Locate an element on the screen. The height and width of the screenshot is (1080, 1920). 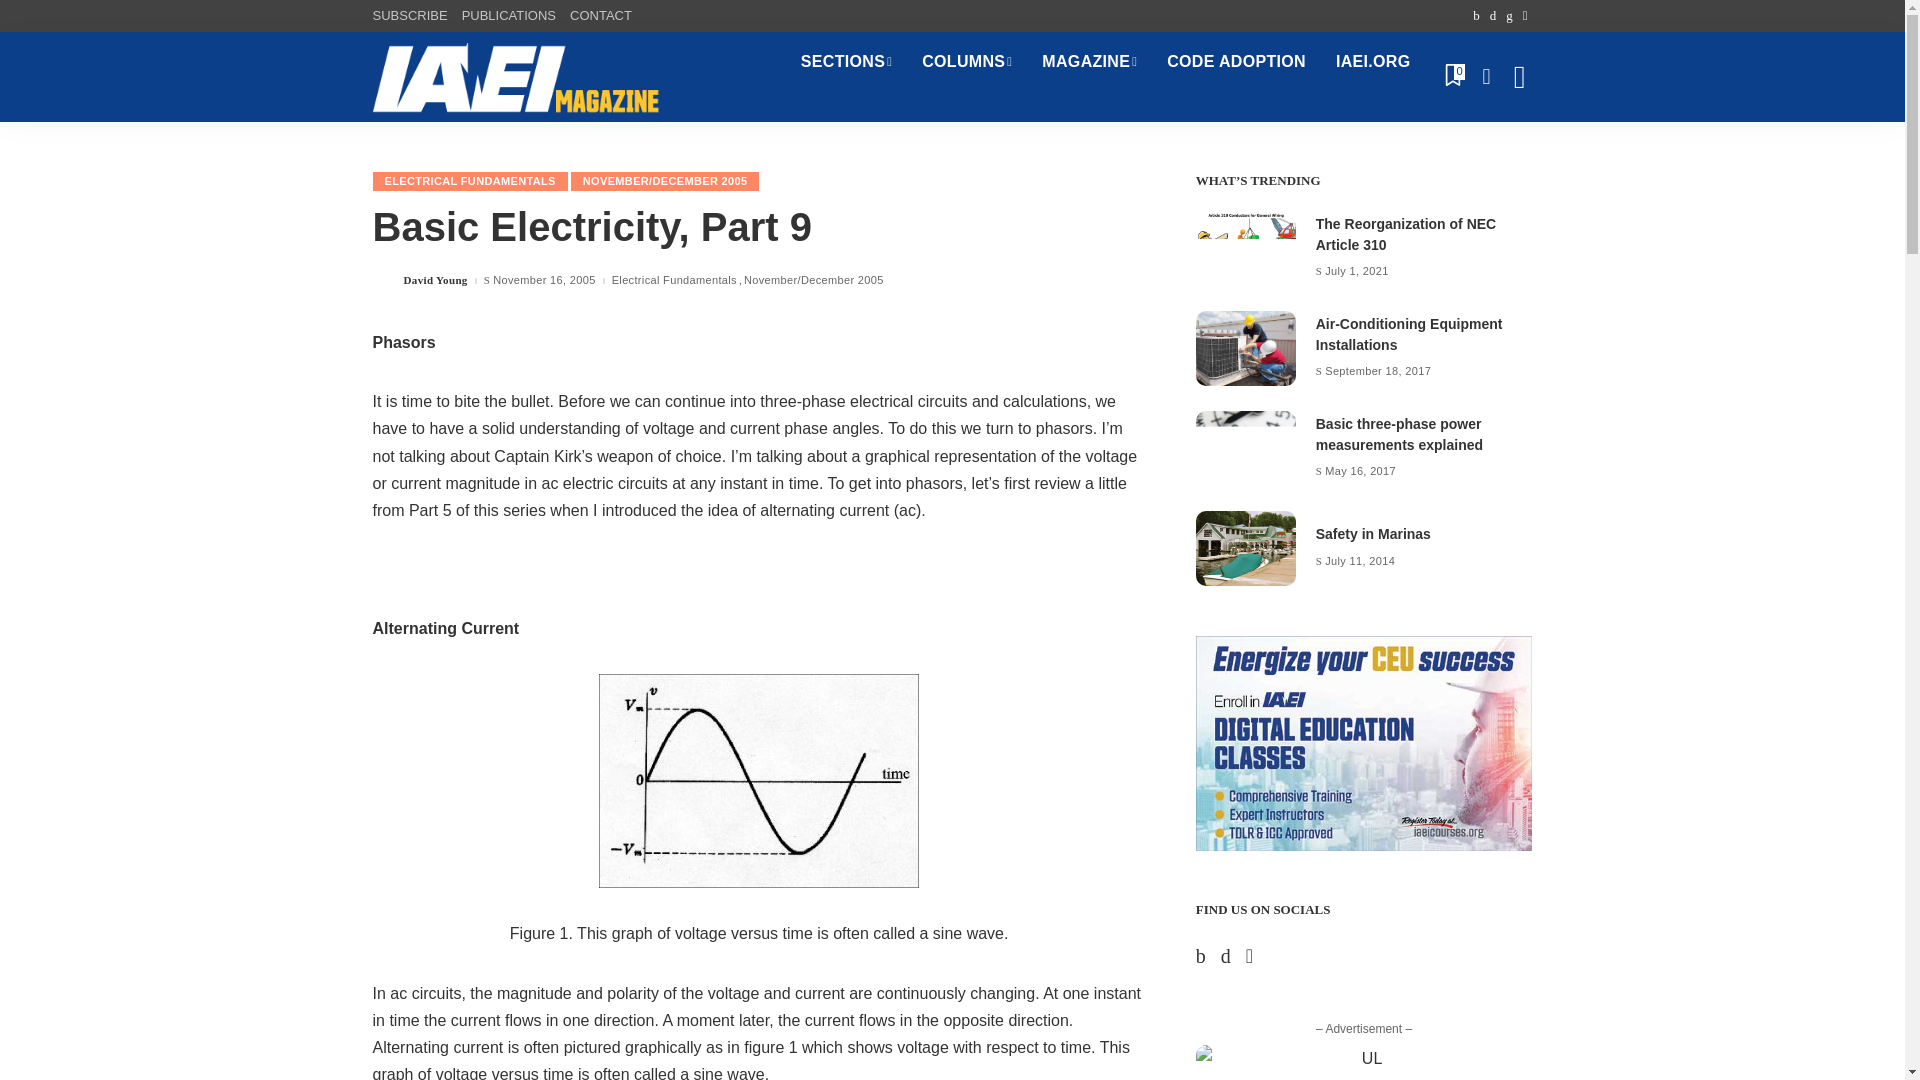
CONTACT is located at coordinates (600, 16).